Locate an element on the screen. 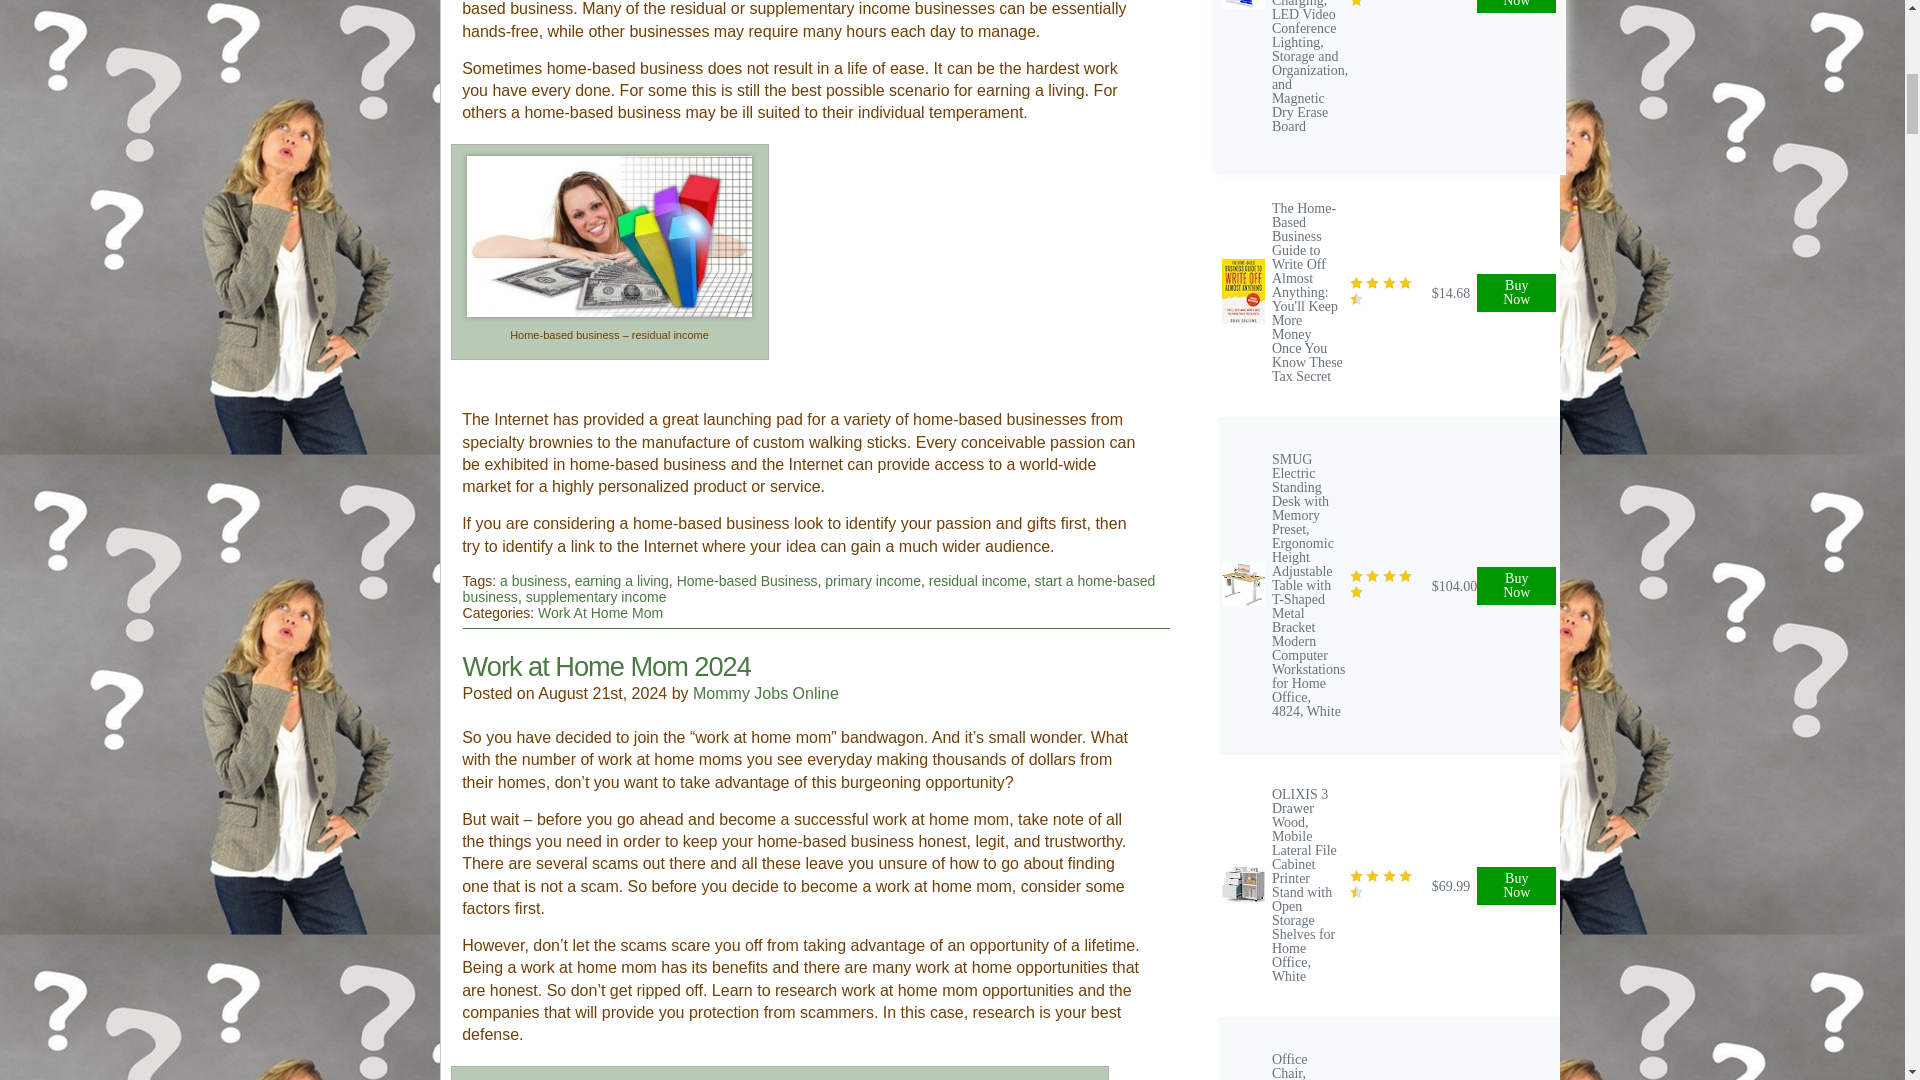 The width and height of the screenshot is (1920, 1080). Home-based Business is located at coordinates (747, 580).